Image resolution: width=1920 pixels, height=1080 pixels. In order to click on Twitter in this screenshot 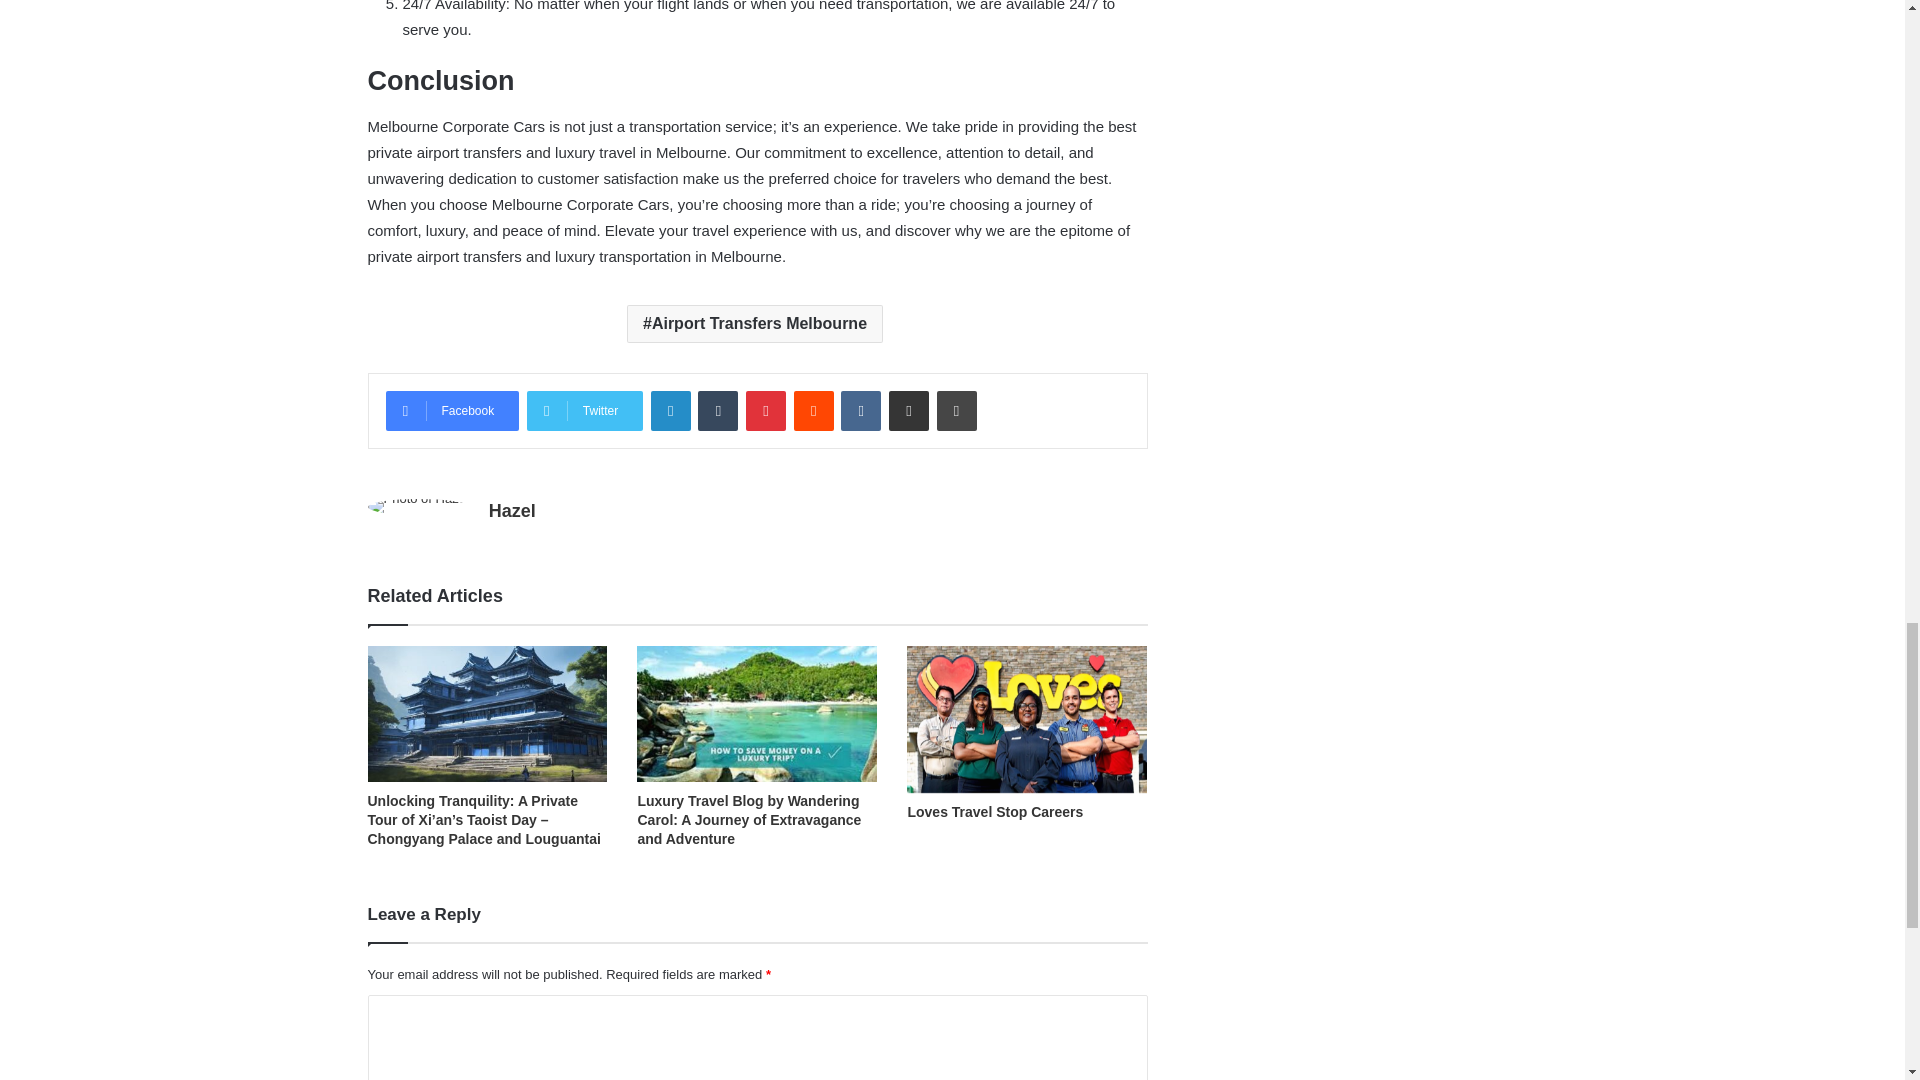, I will do `click(584, 410)`.